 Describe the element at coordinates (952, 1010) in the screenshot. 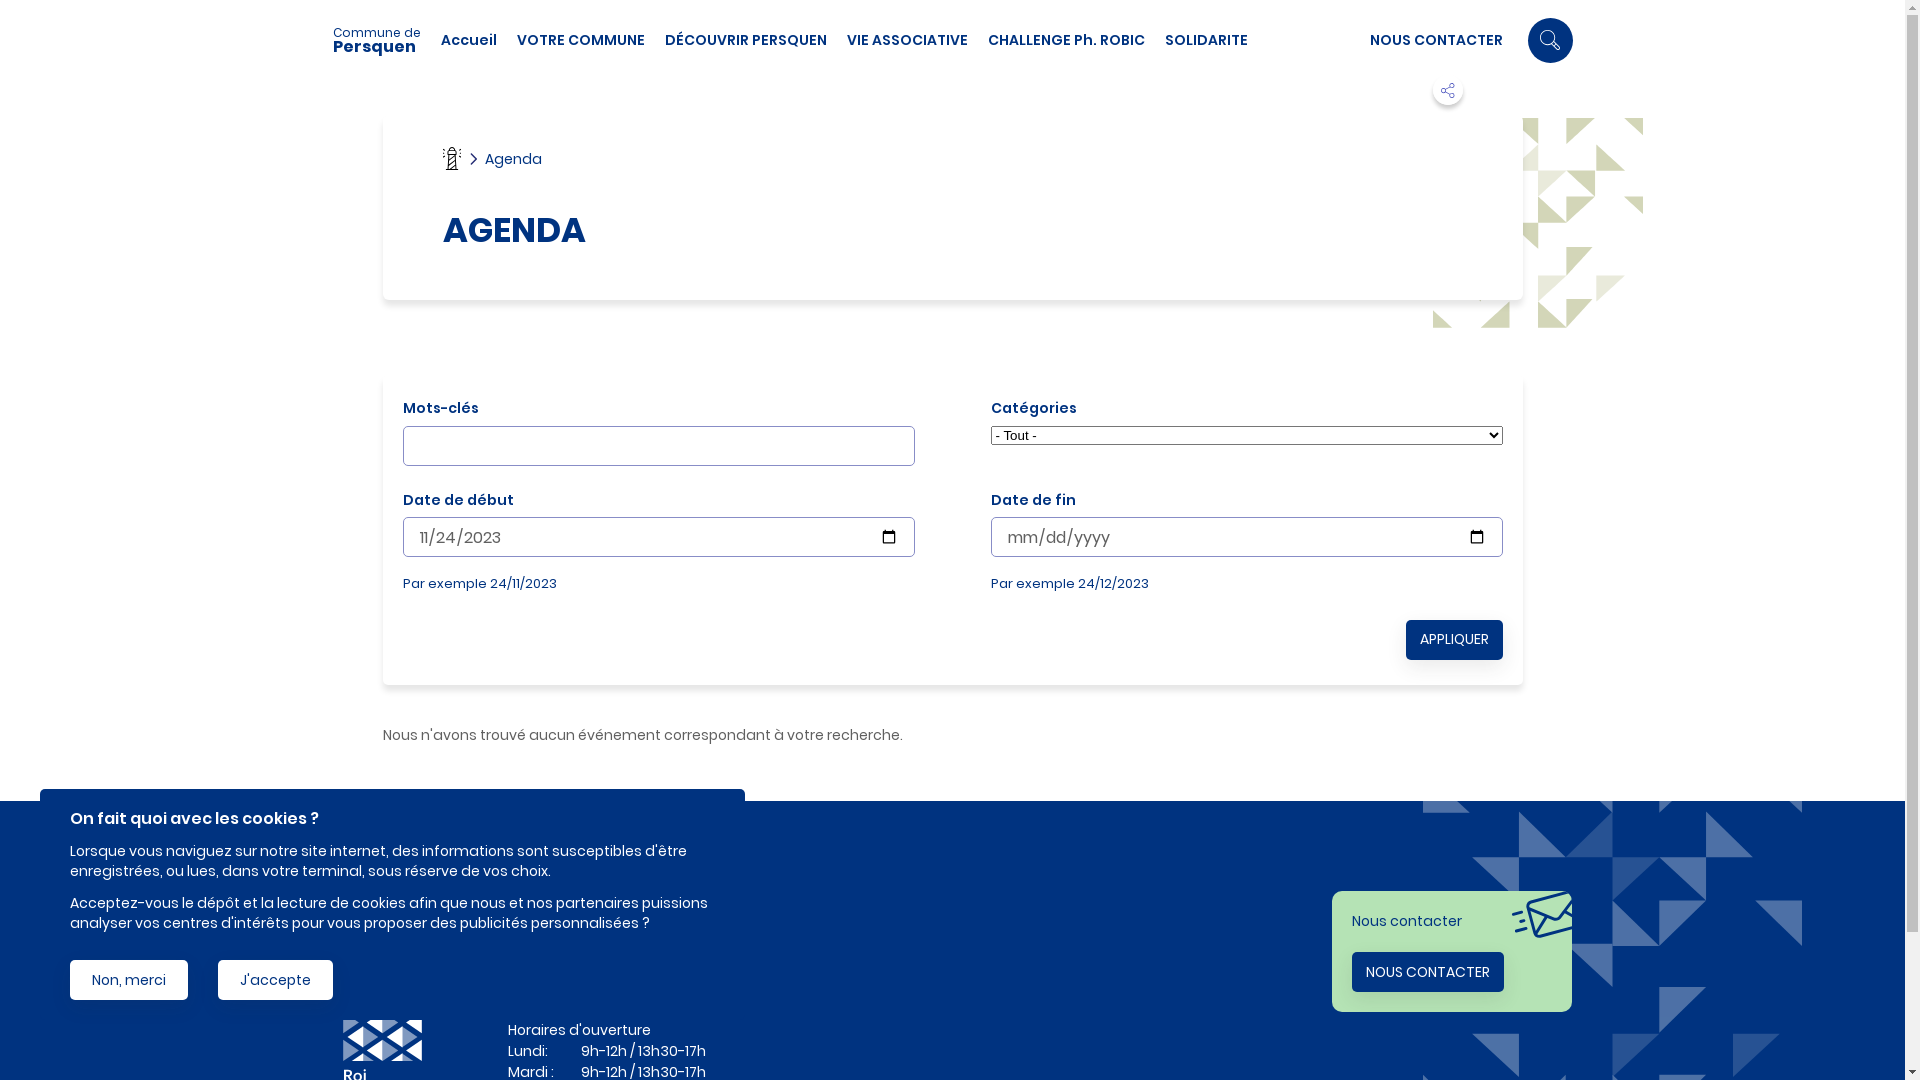

I see ` ` at that location.